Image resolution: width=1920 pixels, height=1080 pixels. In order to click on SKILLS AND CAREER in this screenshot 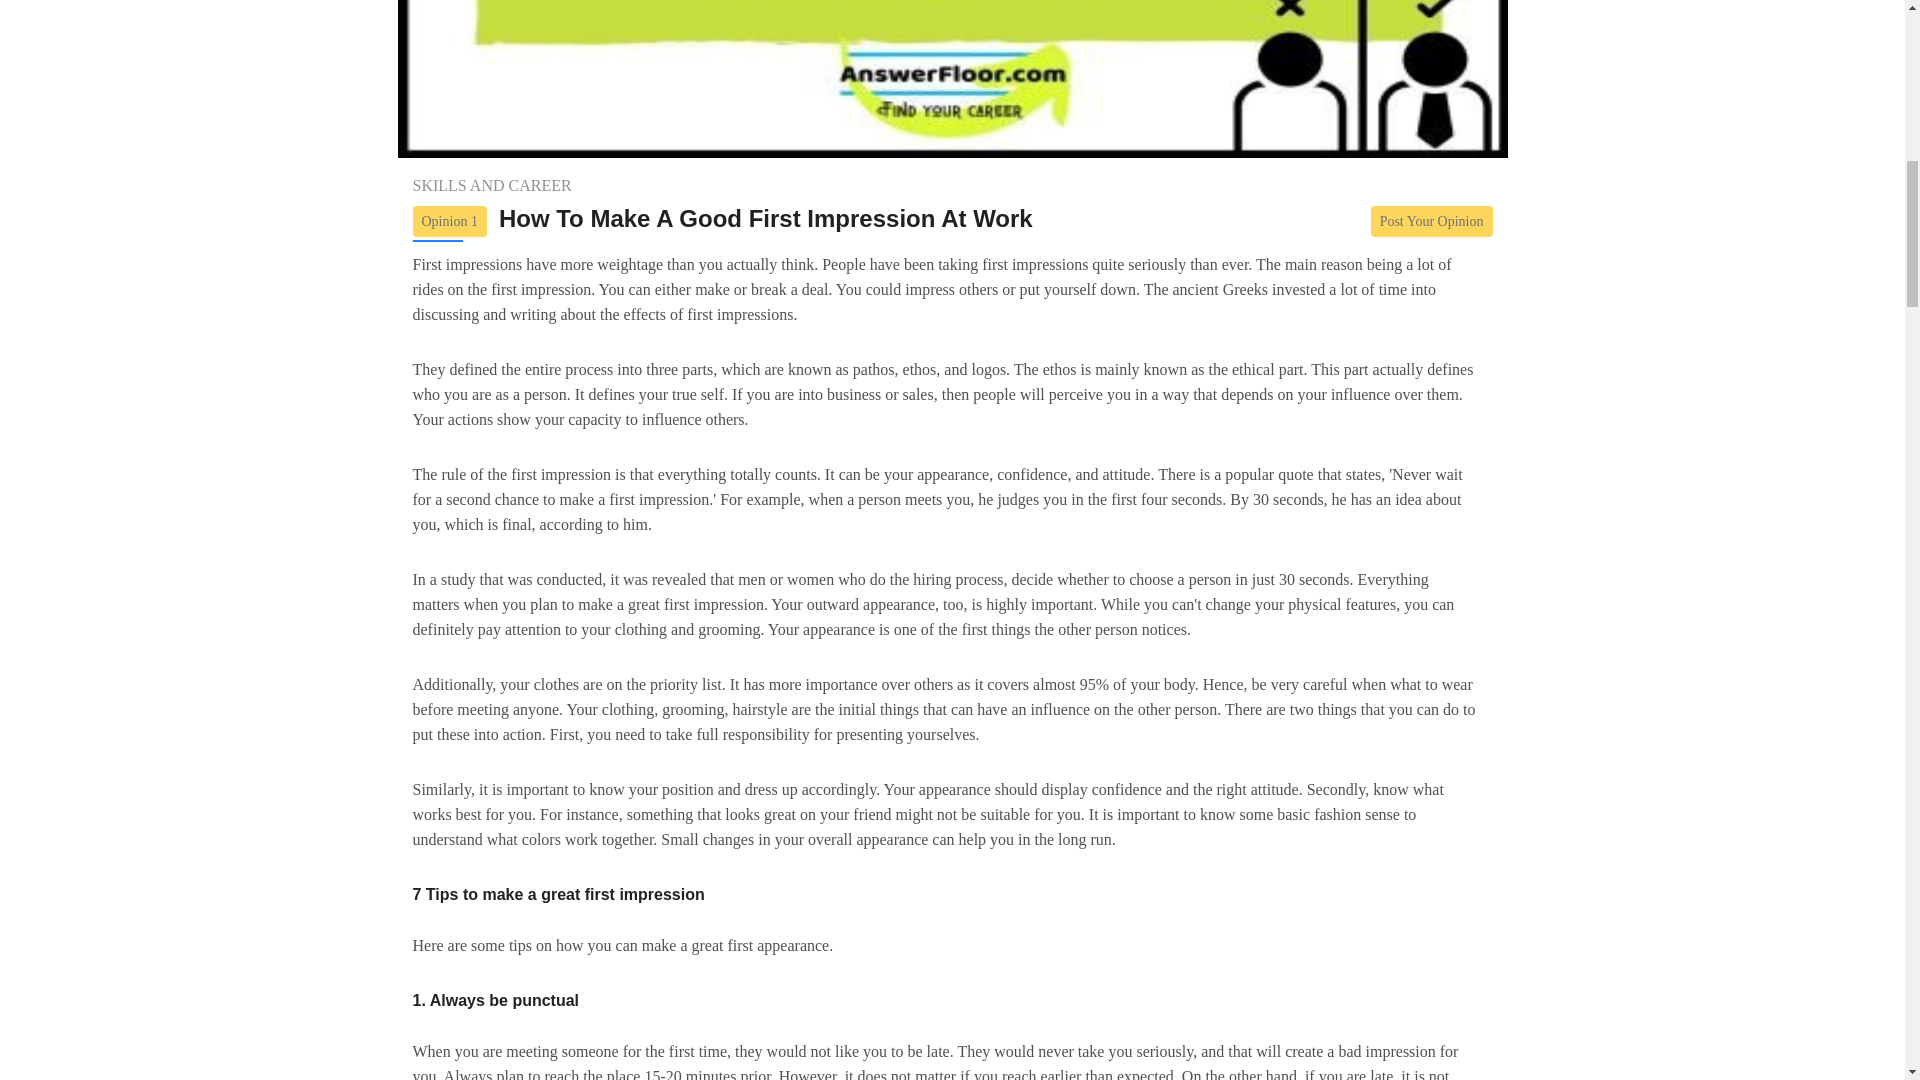, I will do `click(491, 186)`.